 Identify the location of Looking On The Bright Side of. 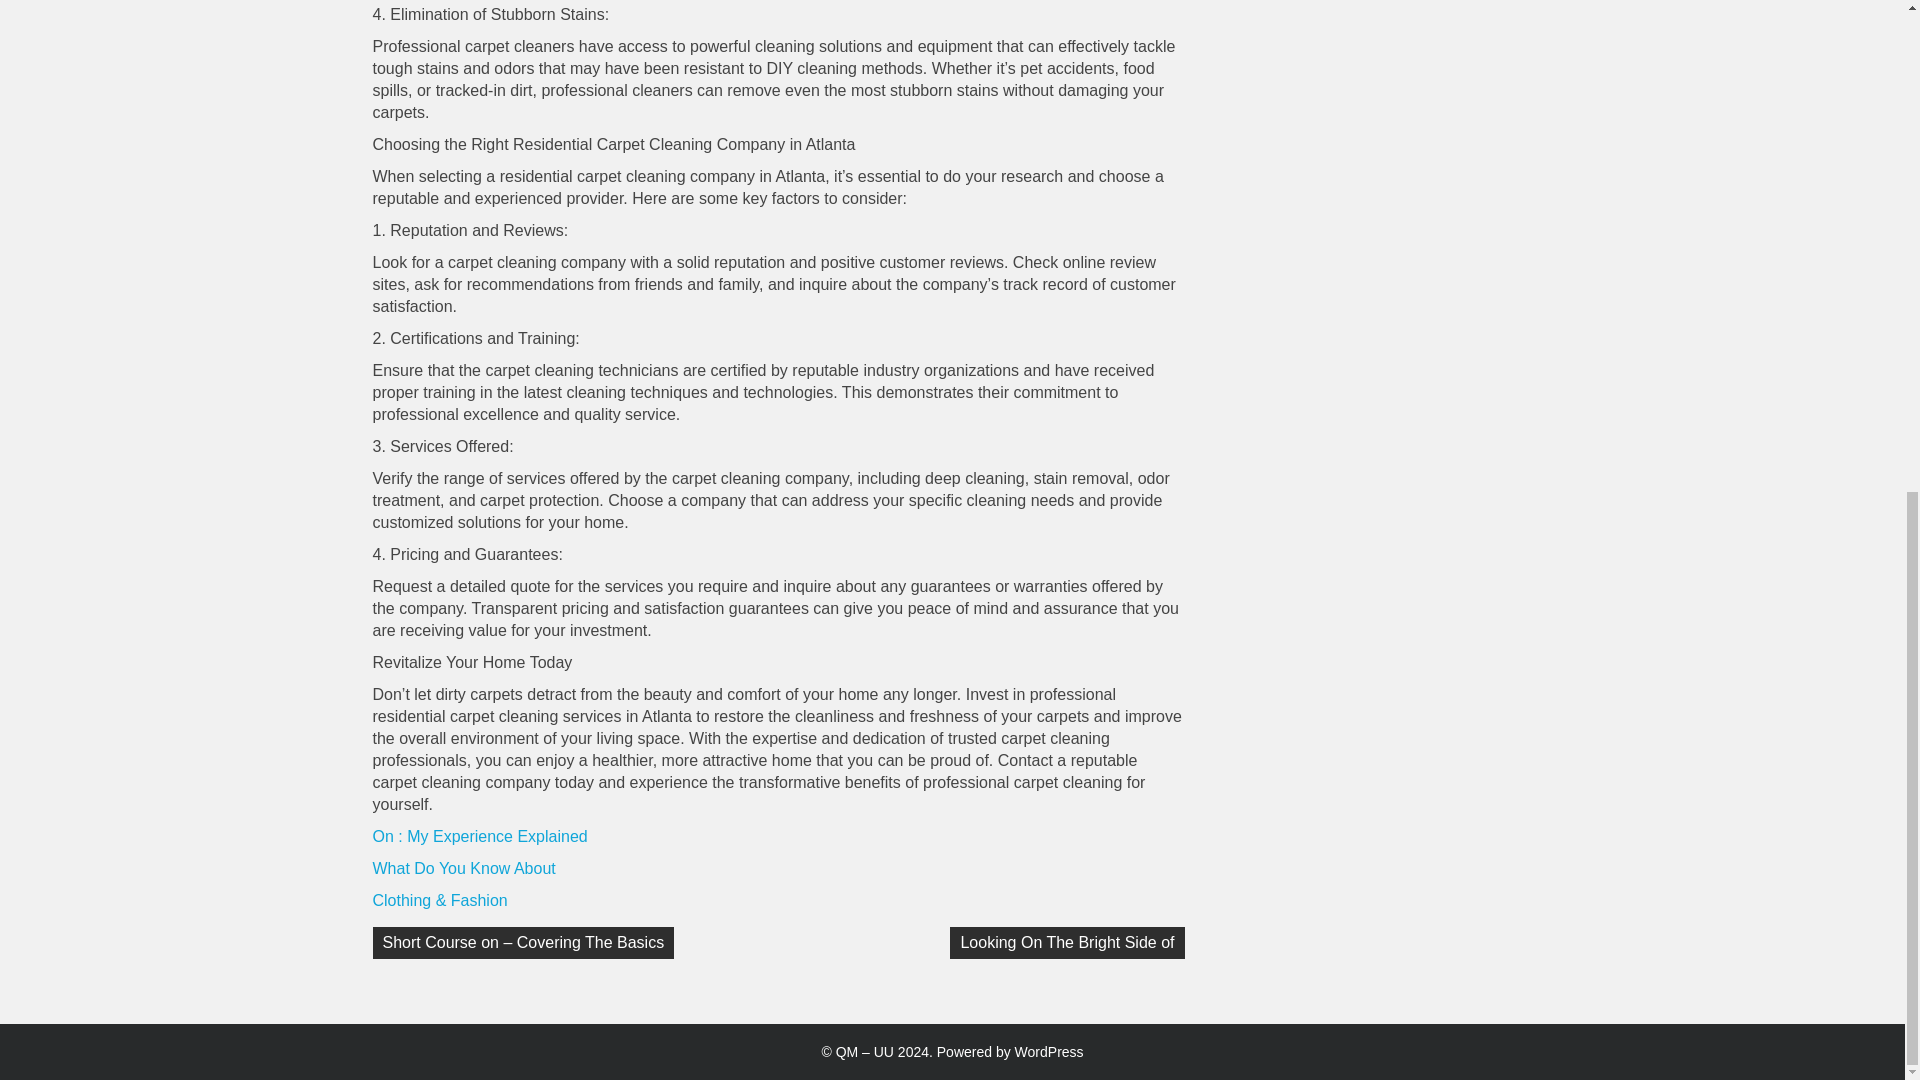
(1067, 942).